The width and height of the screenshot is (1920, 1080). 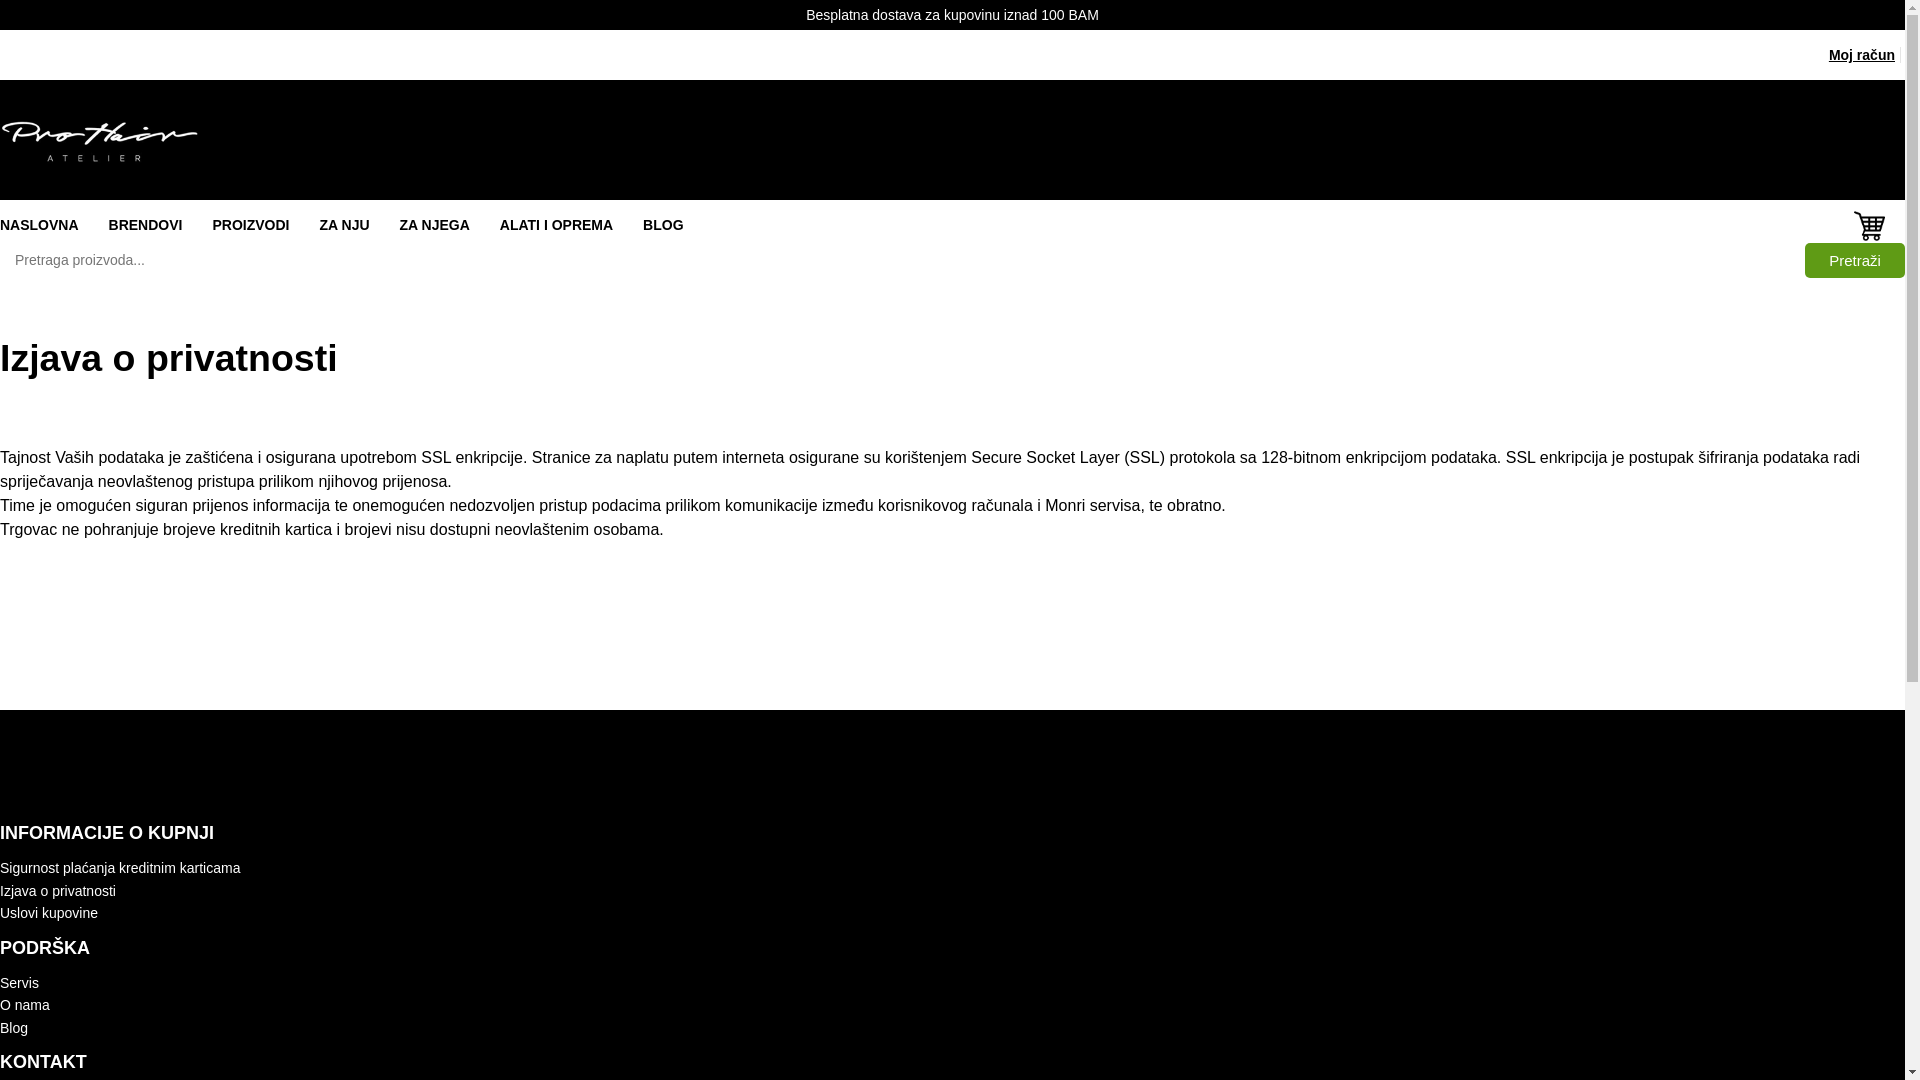 I want to click on ZA NJU, so click(x=344, y=225).